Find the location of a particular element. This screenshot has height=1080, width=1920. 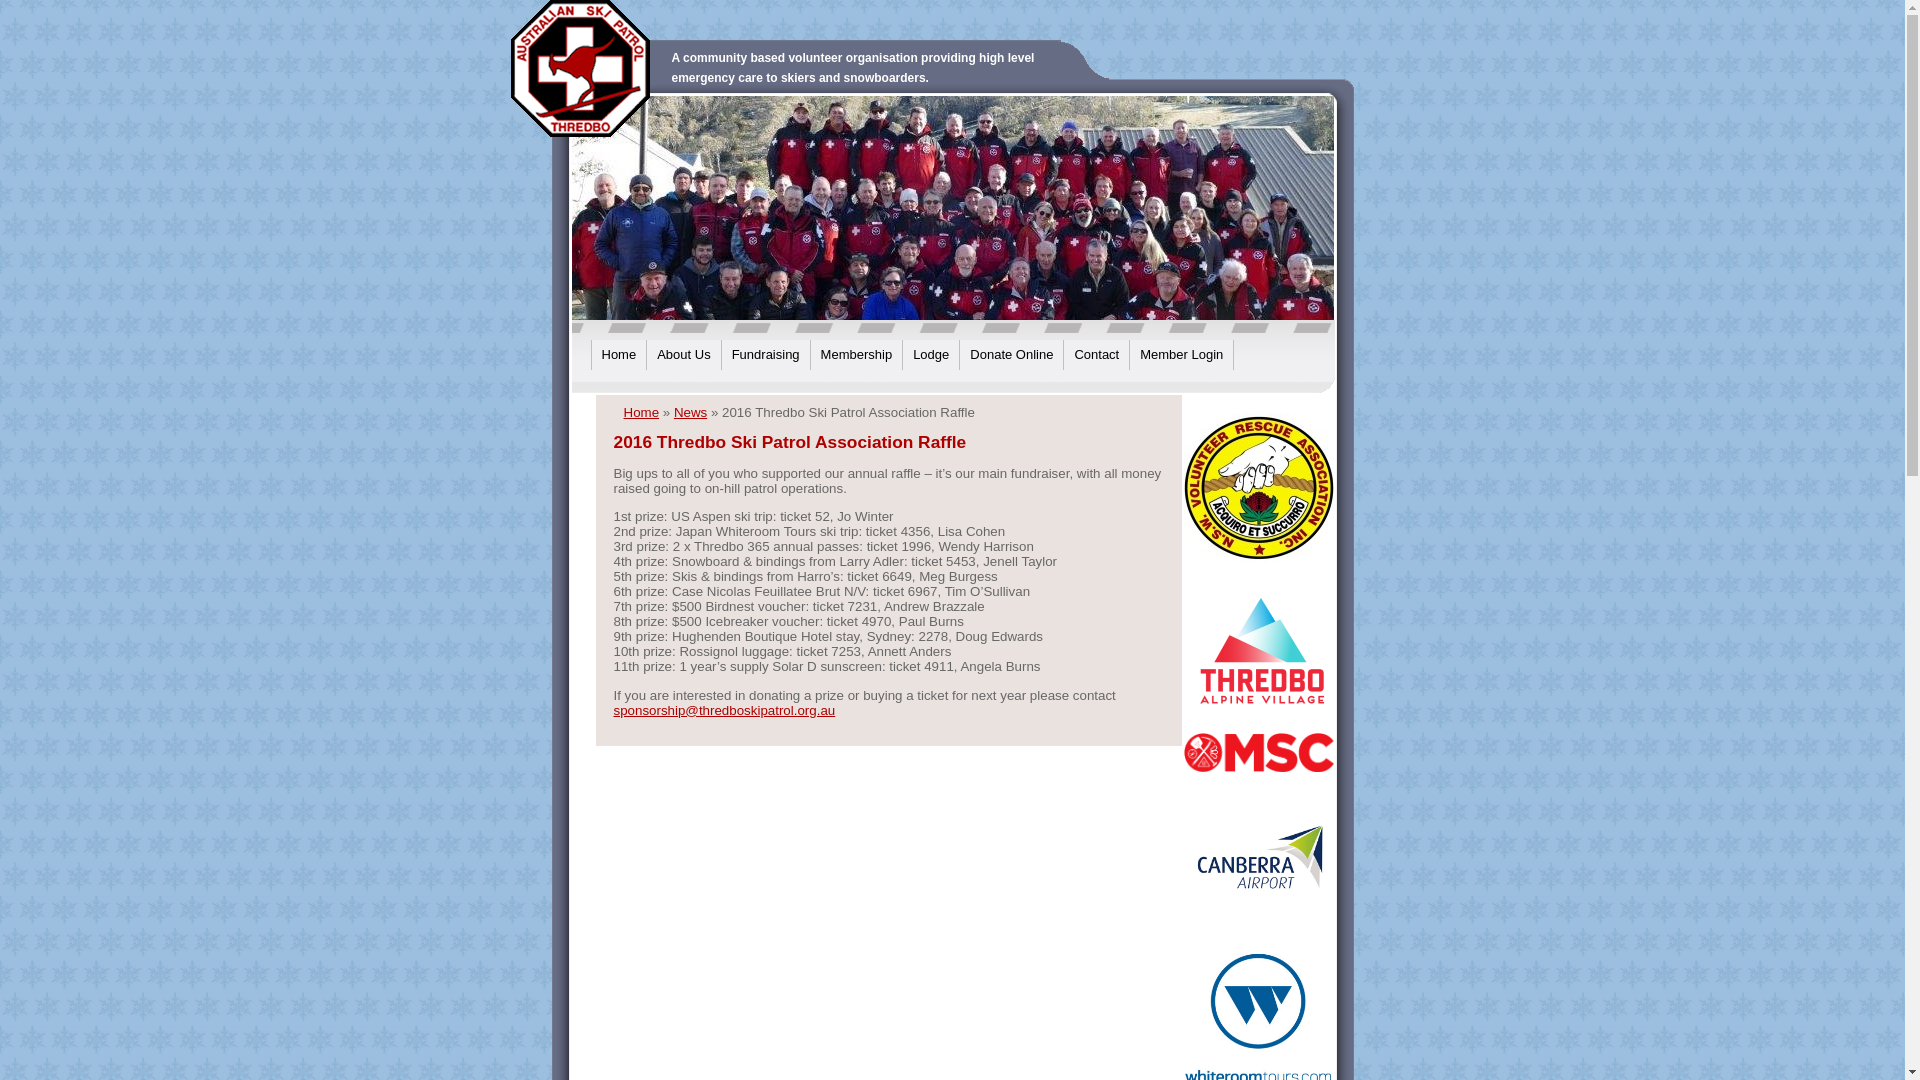

Member Login is located at coordinates (1182, 355).